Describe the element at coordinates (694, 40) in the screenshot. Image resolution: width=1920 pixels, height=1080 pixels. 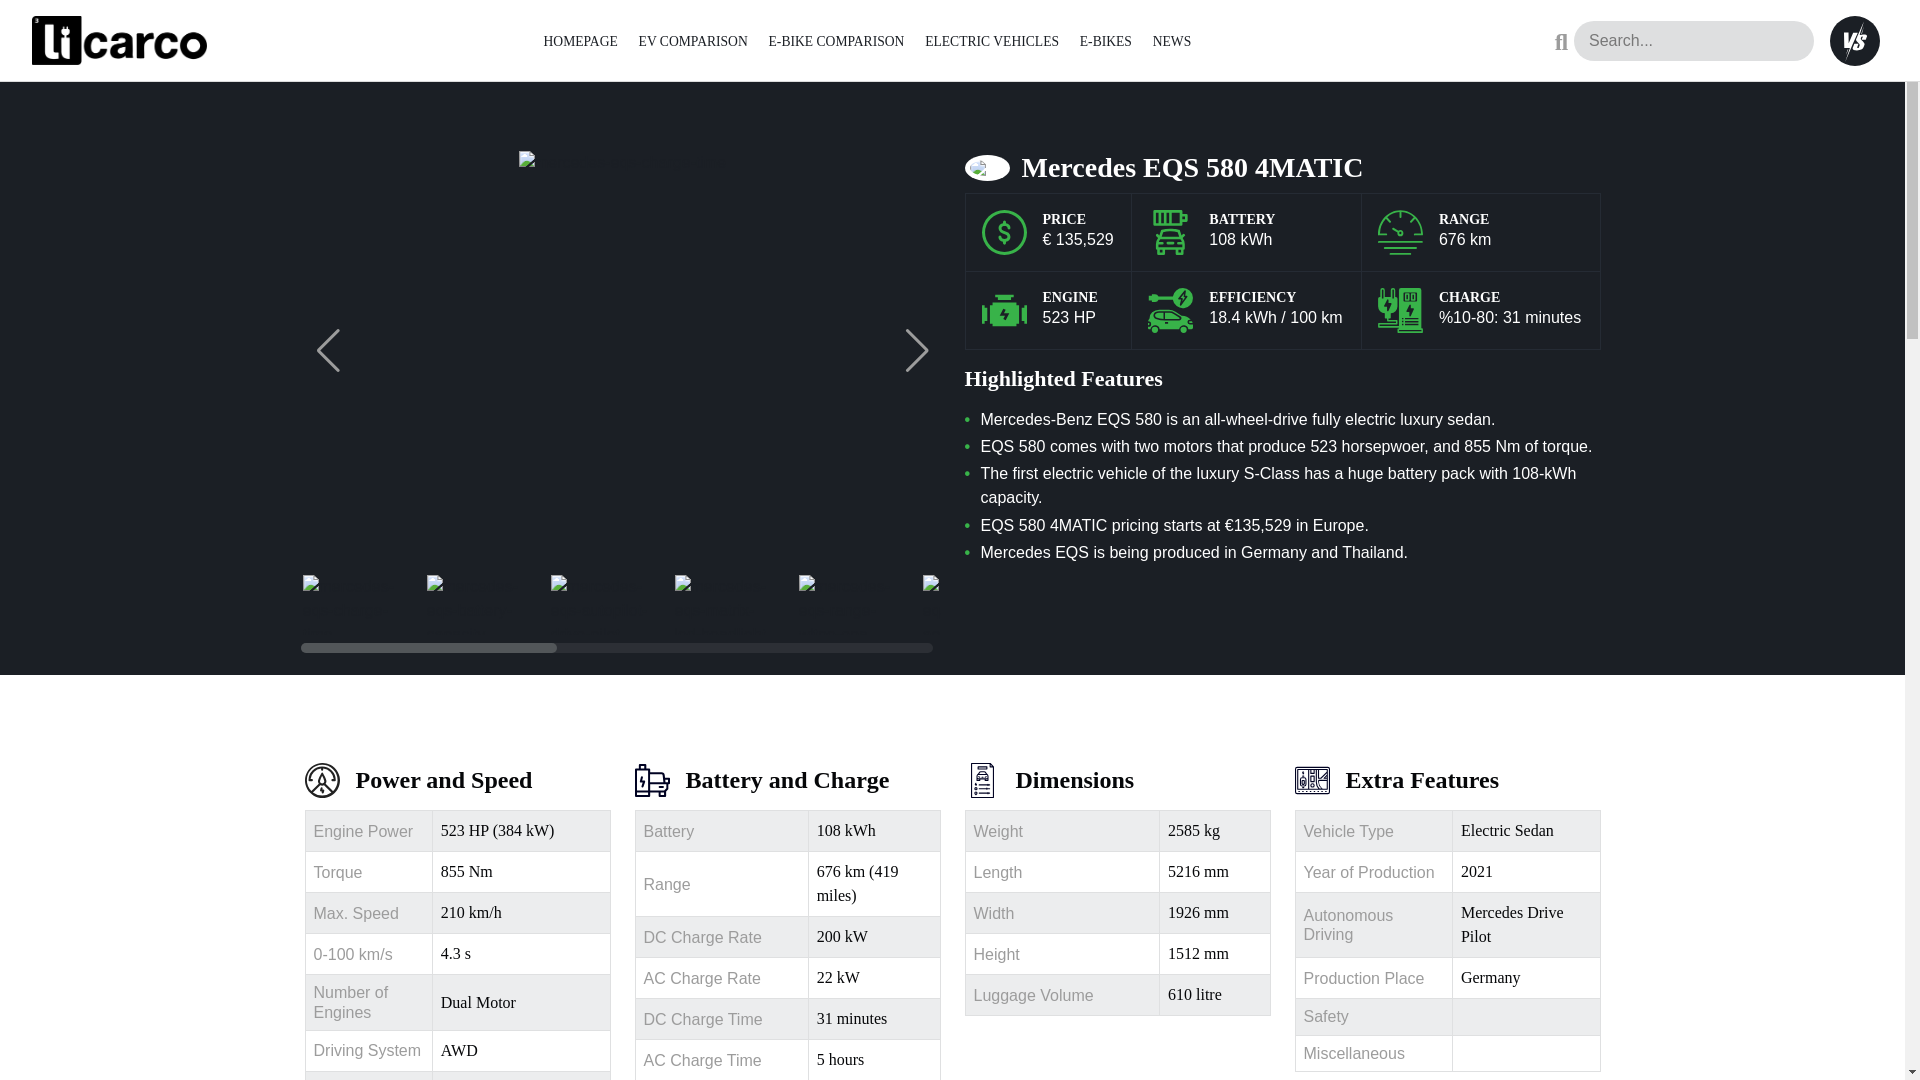
I see `EV COMPARISON` at that location.